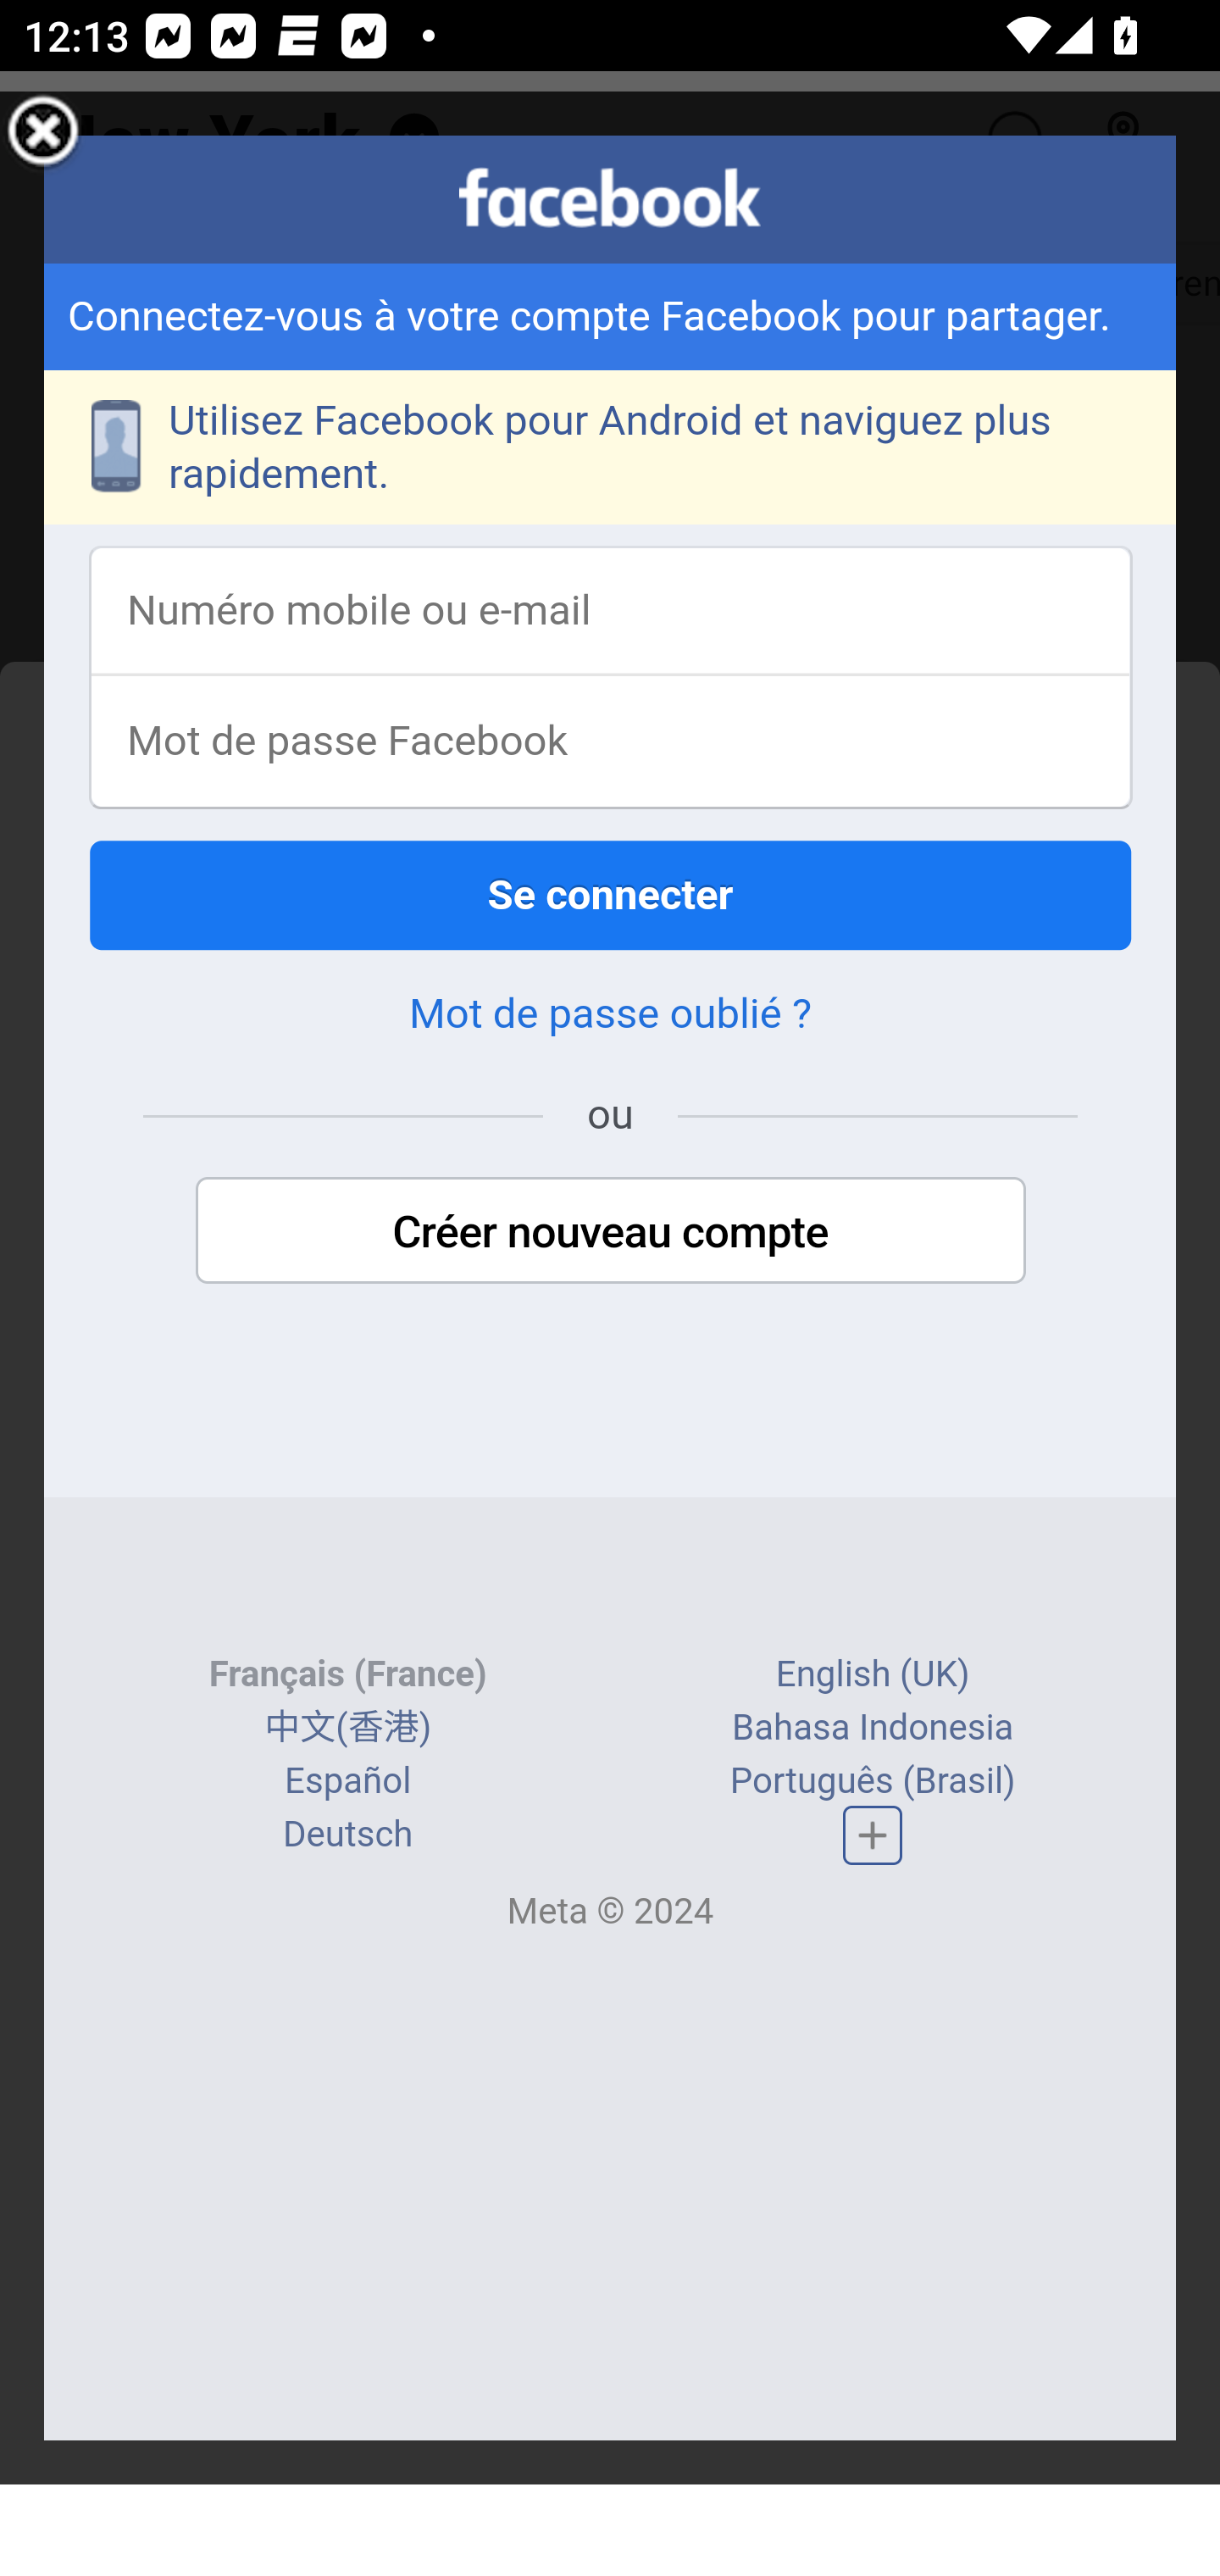 Image resolution: width=1220 pixels, height=2576 pixels. Describe the element at coordinates (610, 1234) in the screenshot. I see `Créer nouveau compte` at that location.